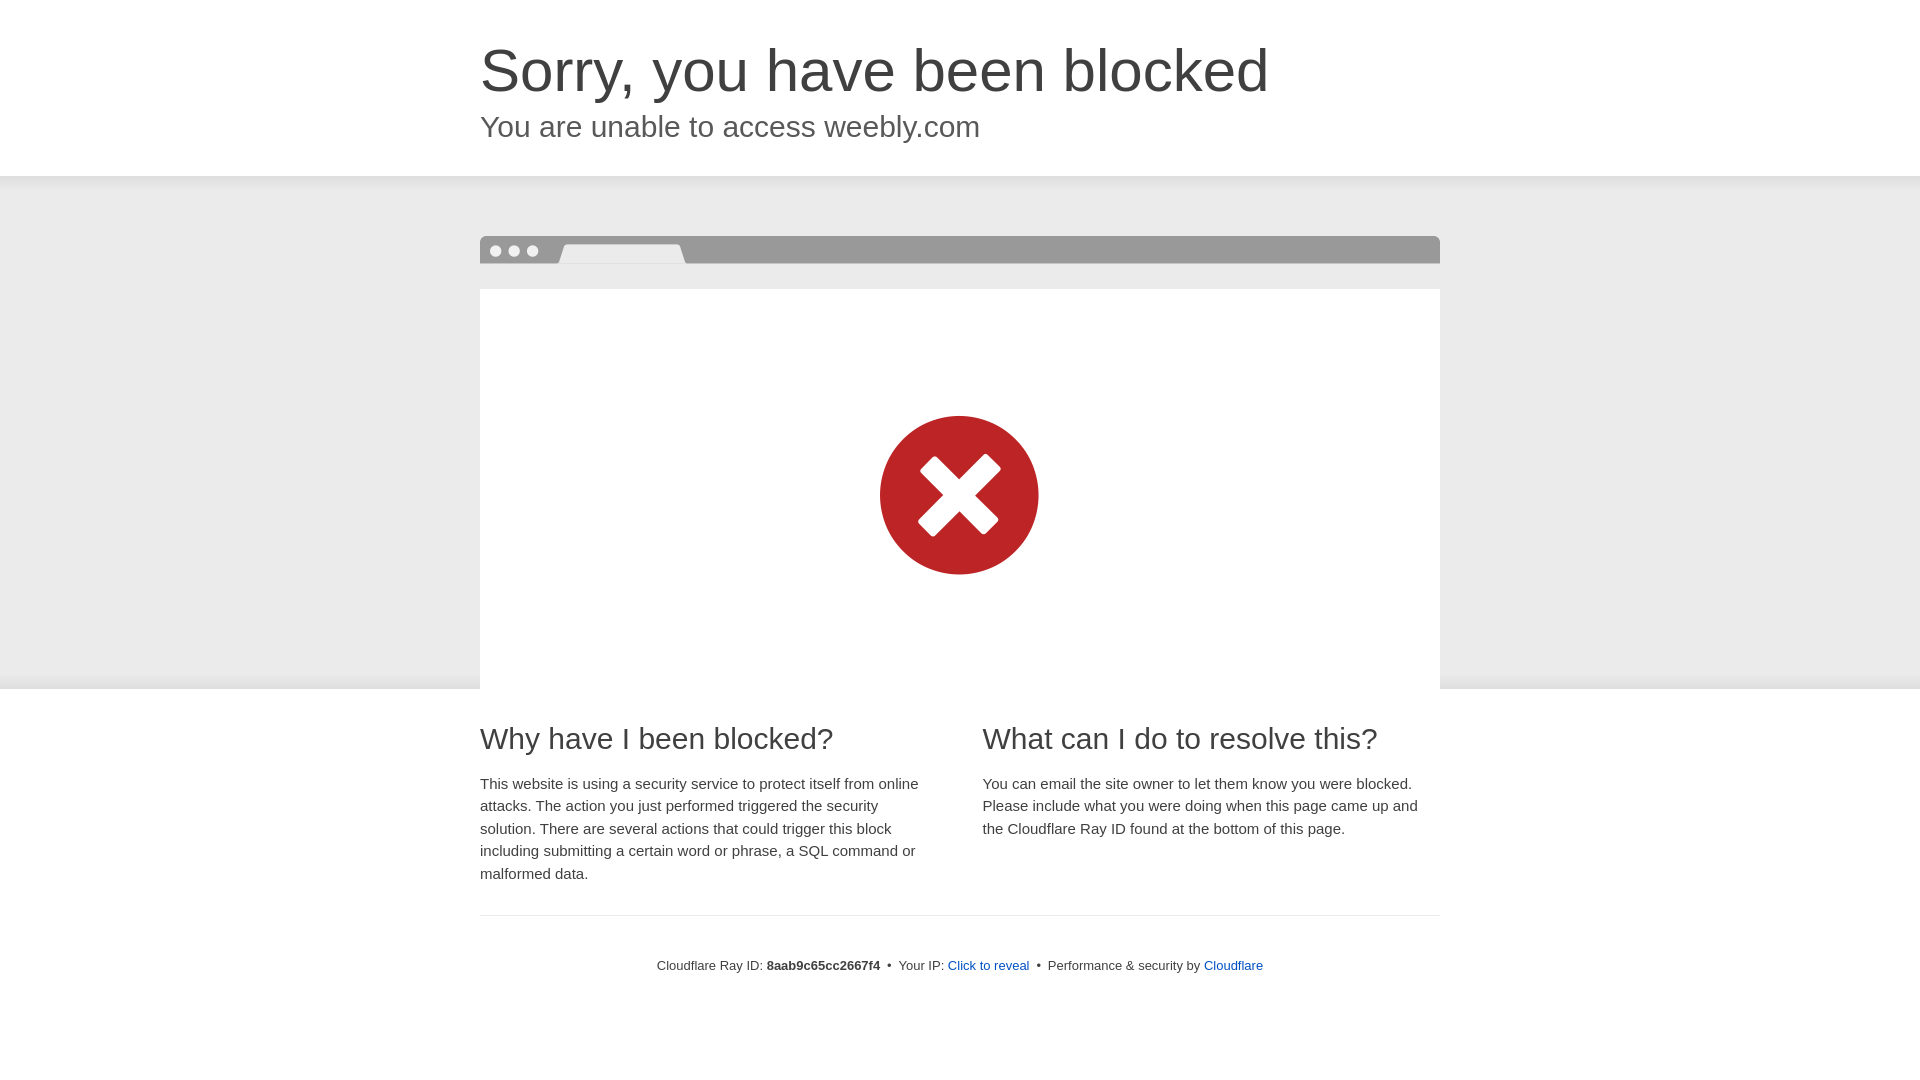 The height and width of the screenshot is (1080, 1920). What do you see at coordinates (988, 966) in the screenshot?
I see `Click to reveal` at bounding box center [988, 966].